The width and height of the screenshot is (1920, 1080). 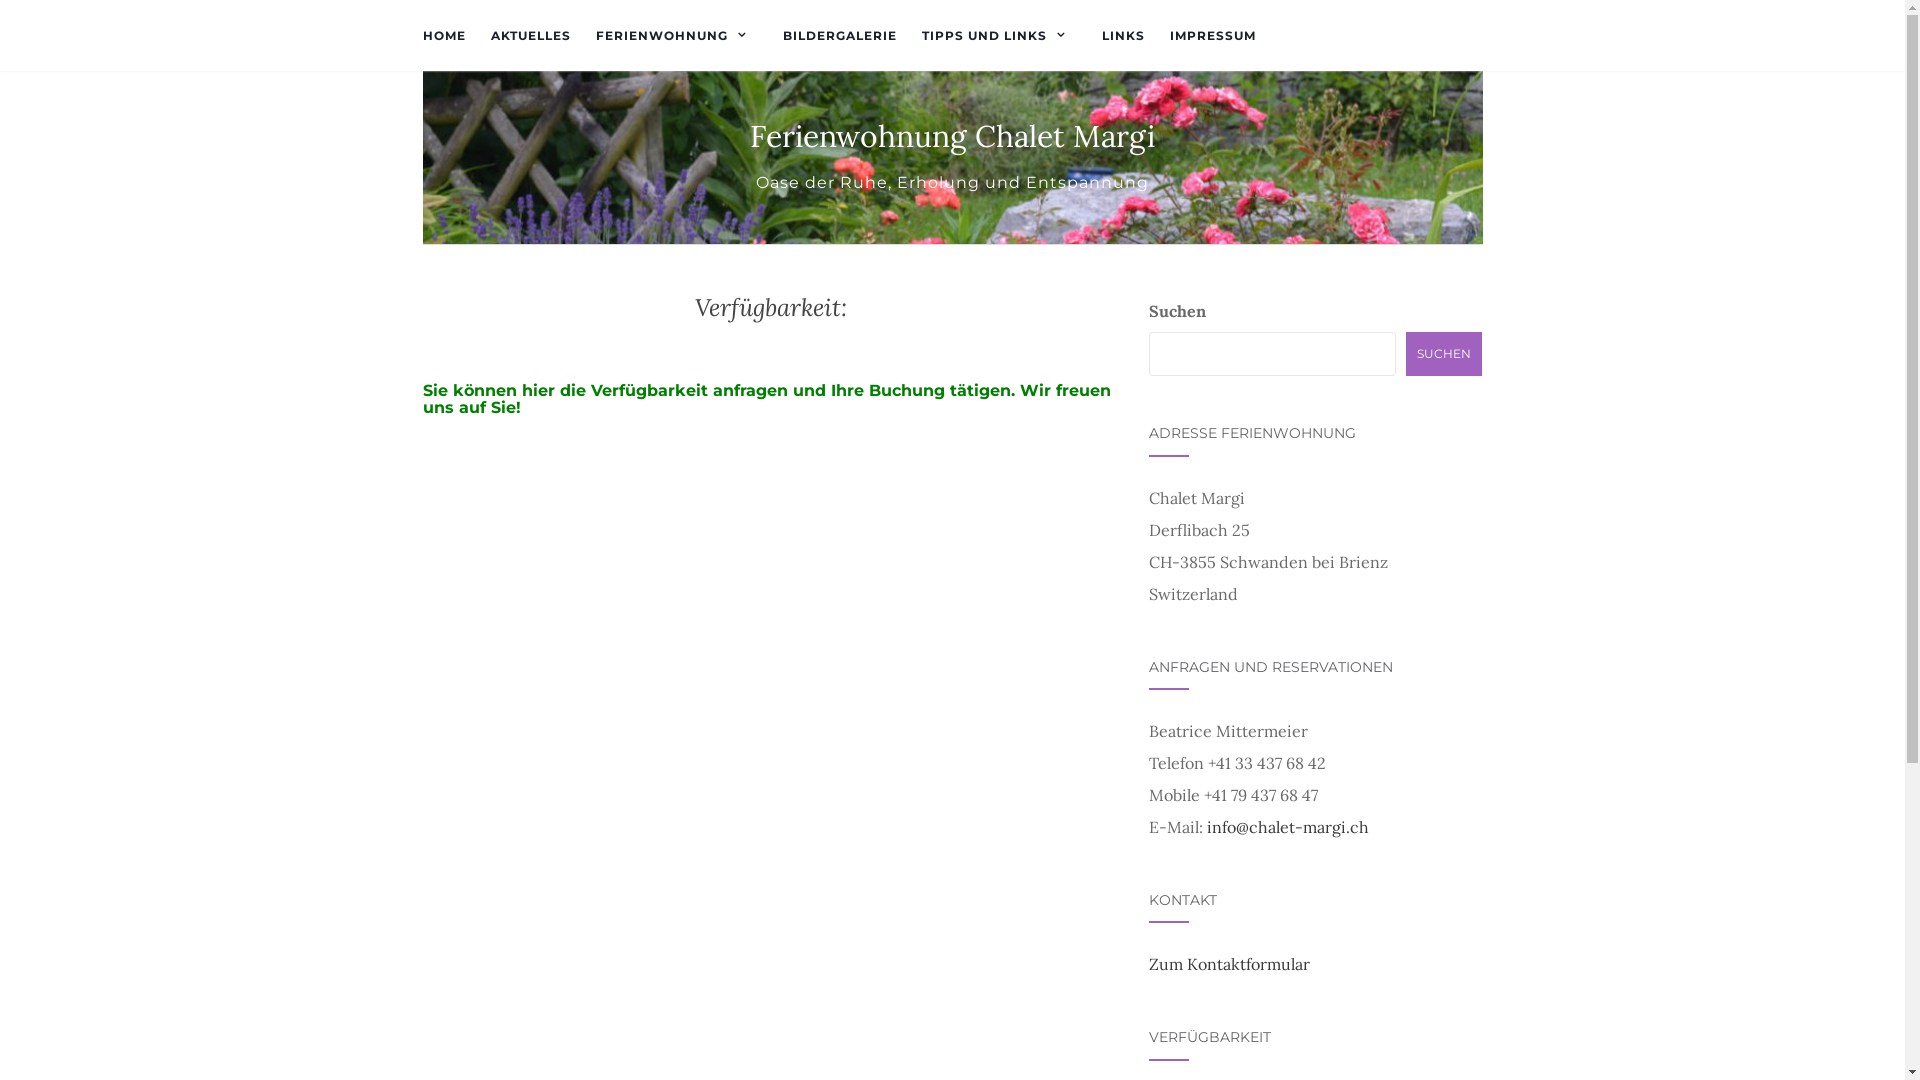 I want to click on FERIENWOHNUNG, so click(x=677, y=36).